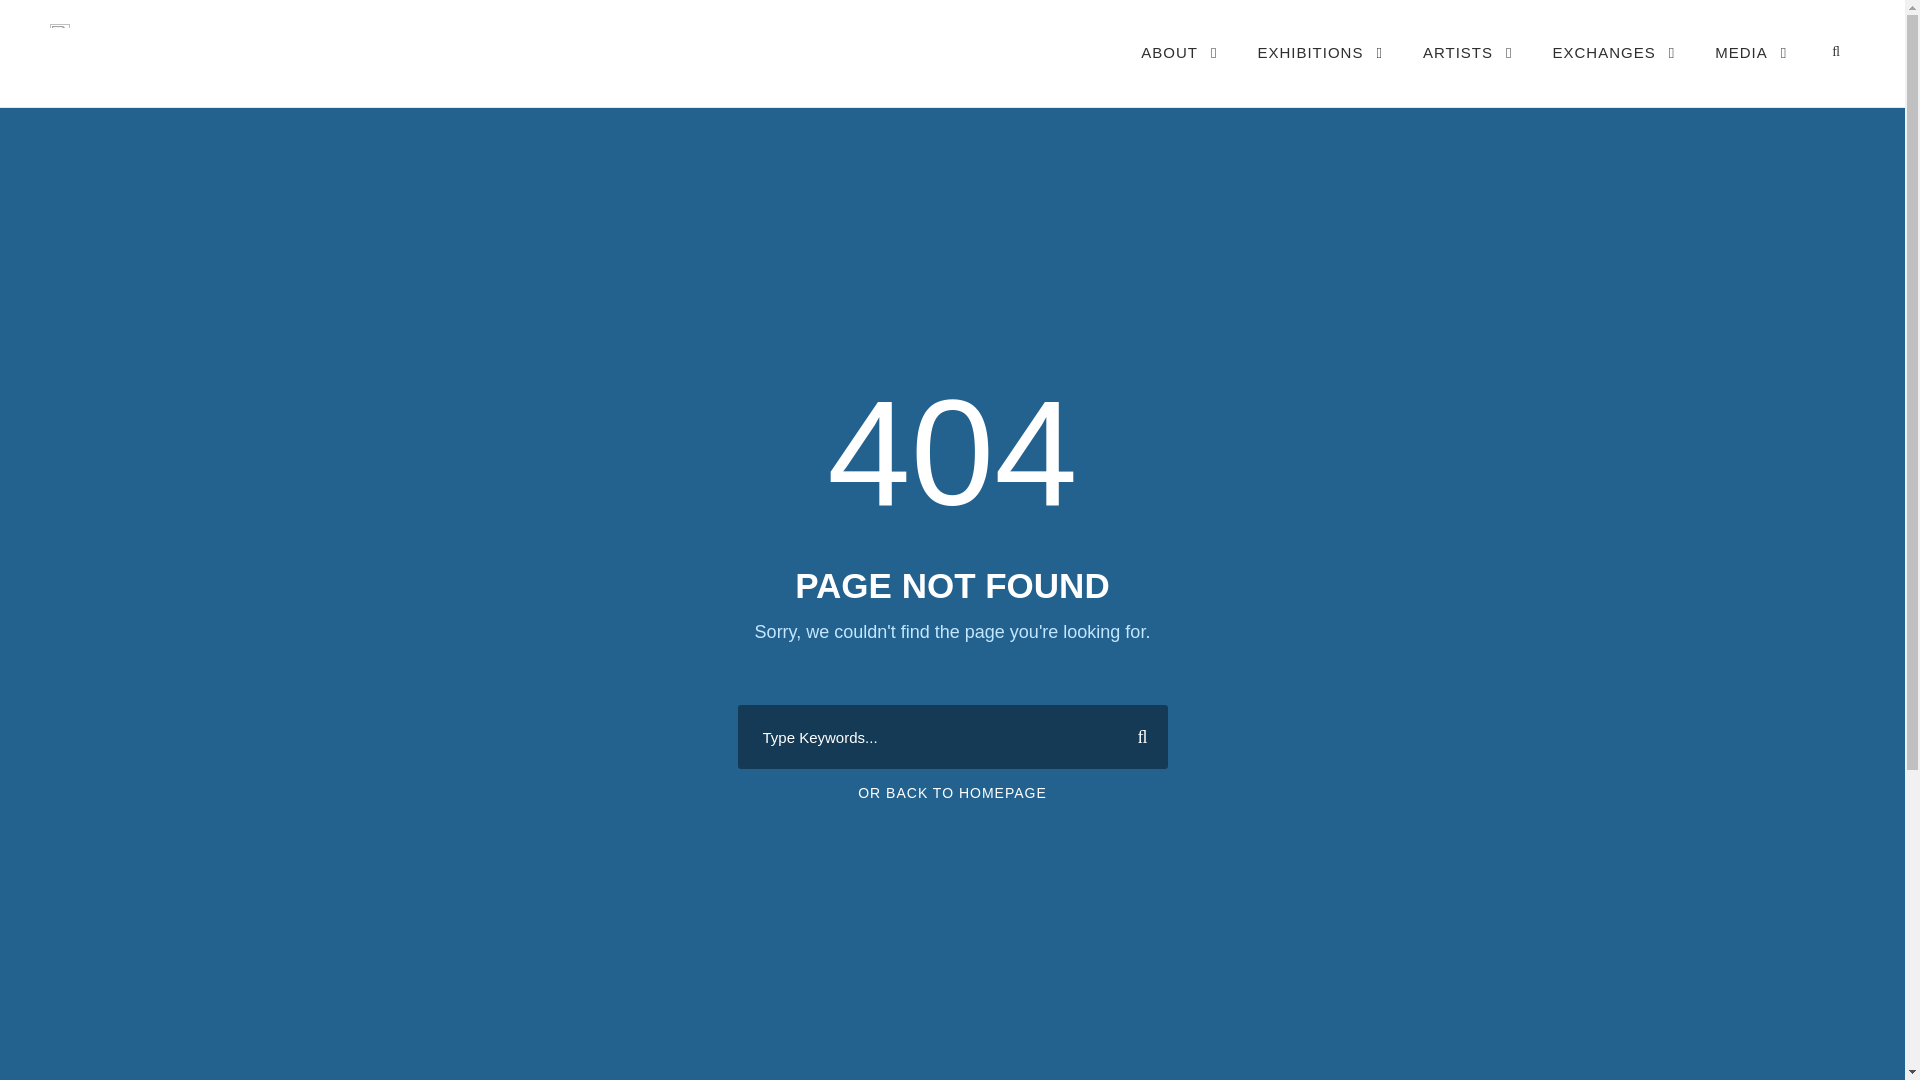 The image size is (1920, 1080). Describe the element at coordinates (1134, 736) in the screenshot. I see `Search` at that location.